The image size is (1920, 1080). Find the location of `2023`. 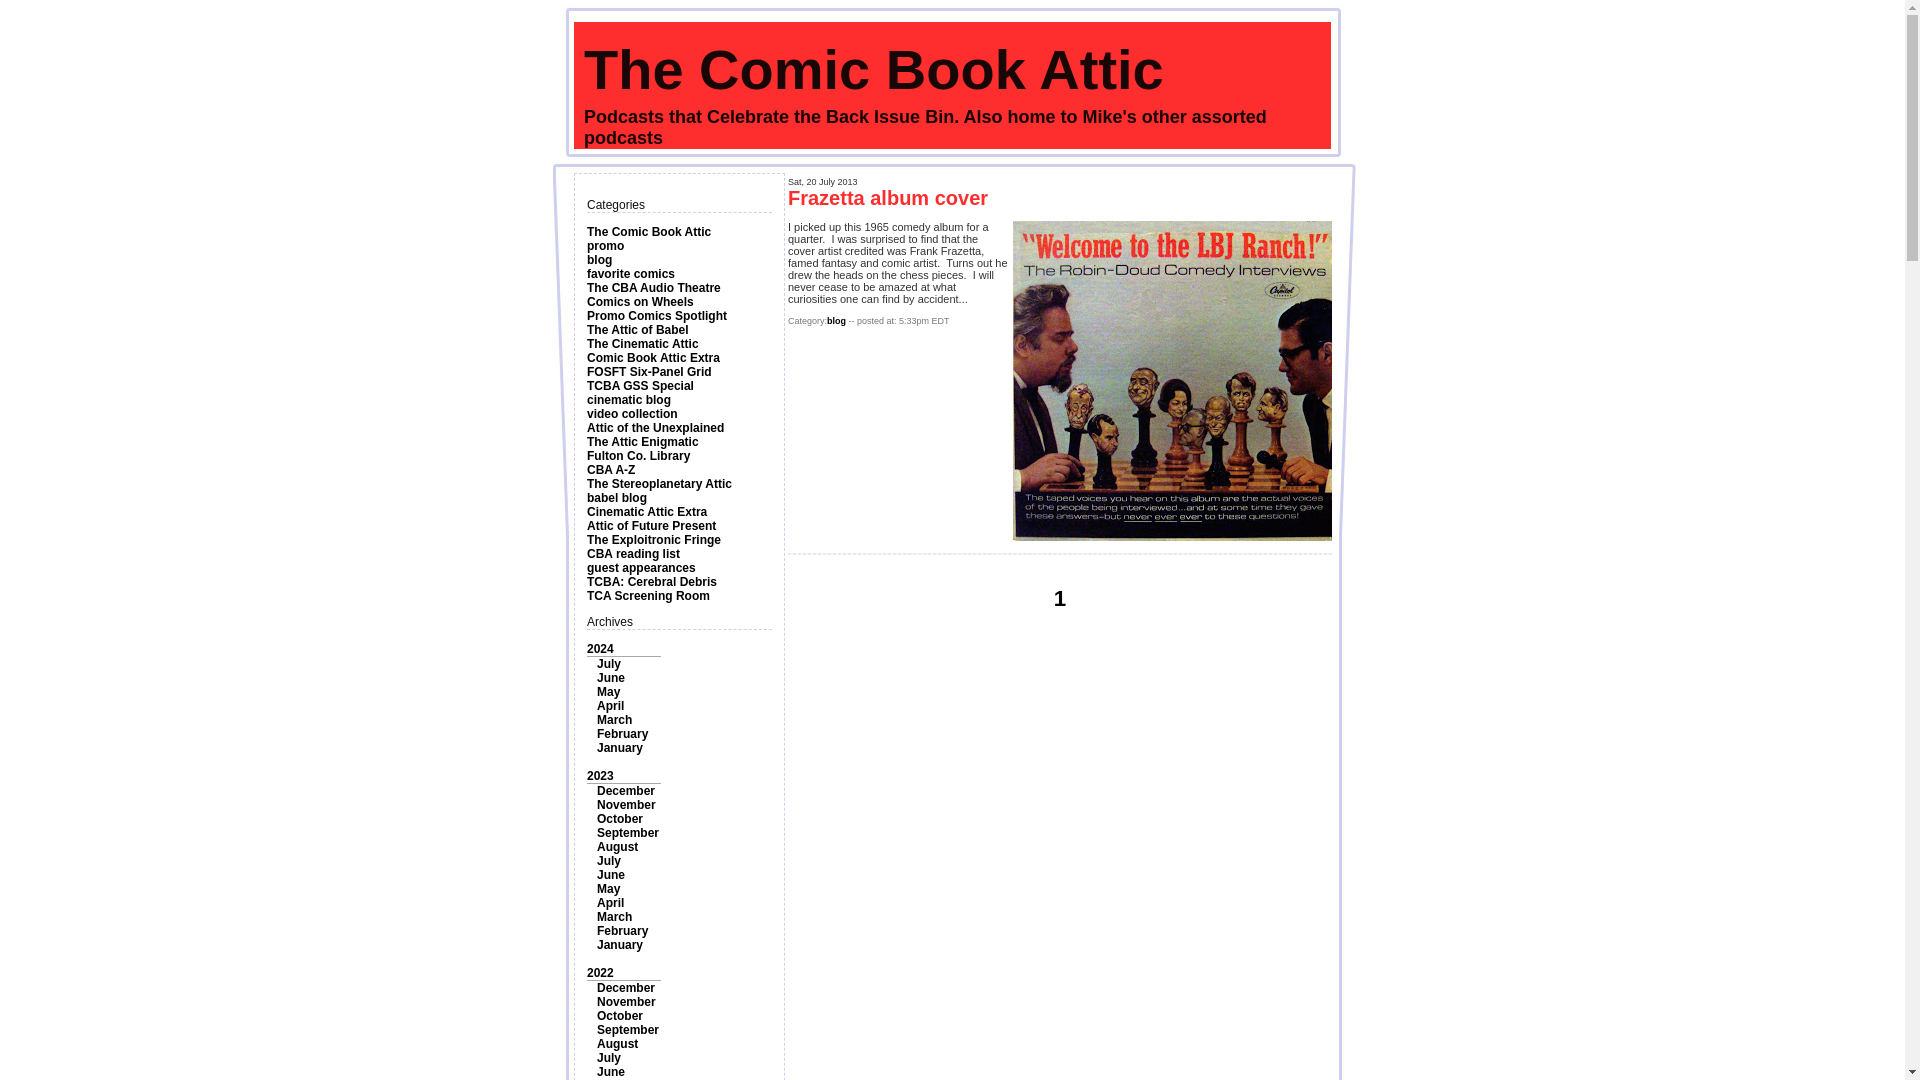

2023 is located at coordinates (600, 776).